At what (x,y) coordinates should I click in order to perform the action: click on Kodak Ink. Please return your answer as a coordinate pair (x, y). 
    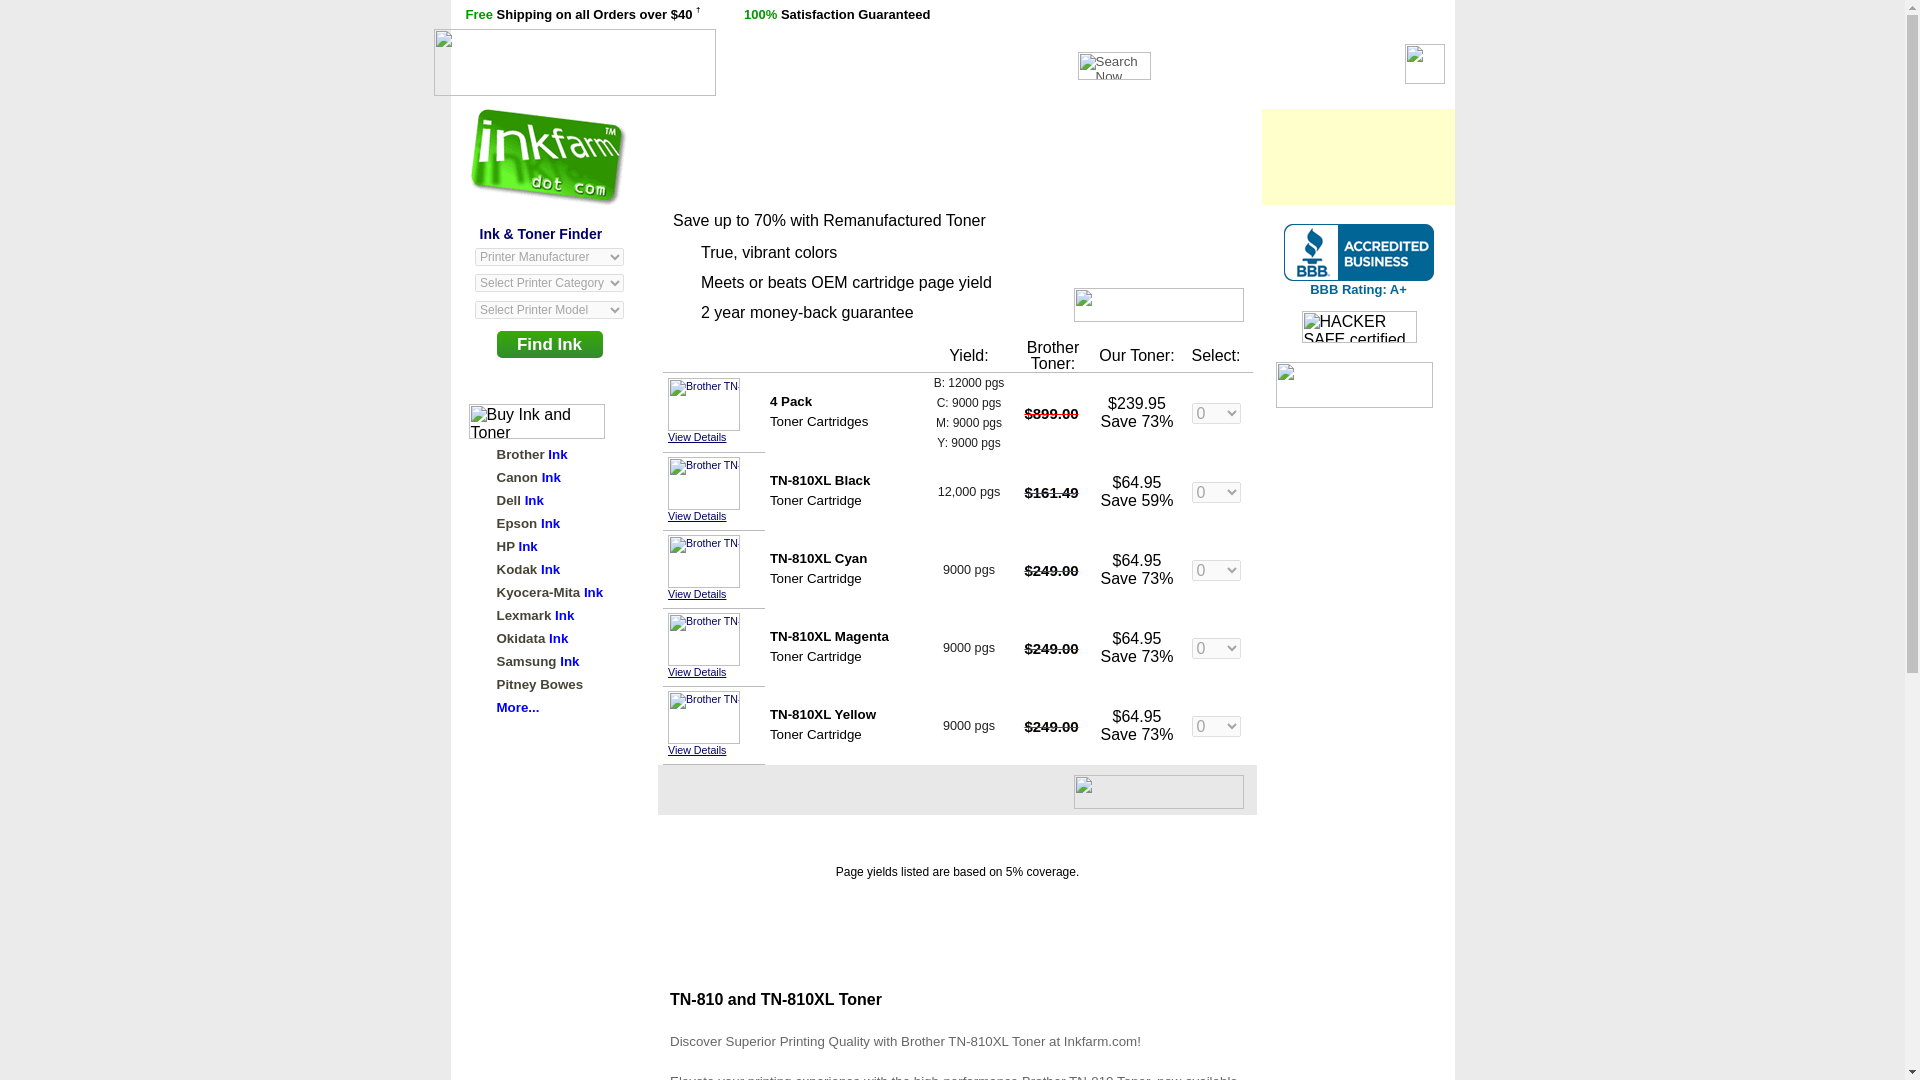
    Looking at the image, I should click on (528, 568).